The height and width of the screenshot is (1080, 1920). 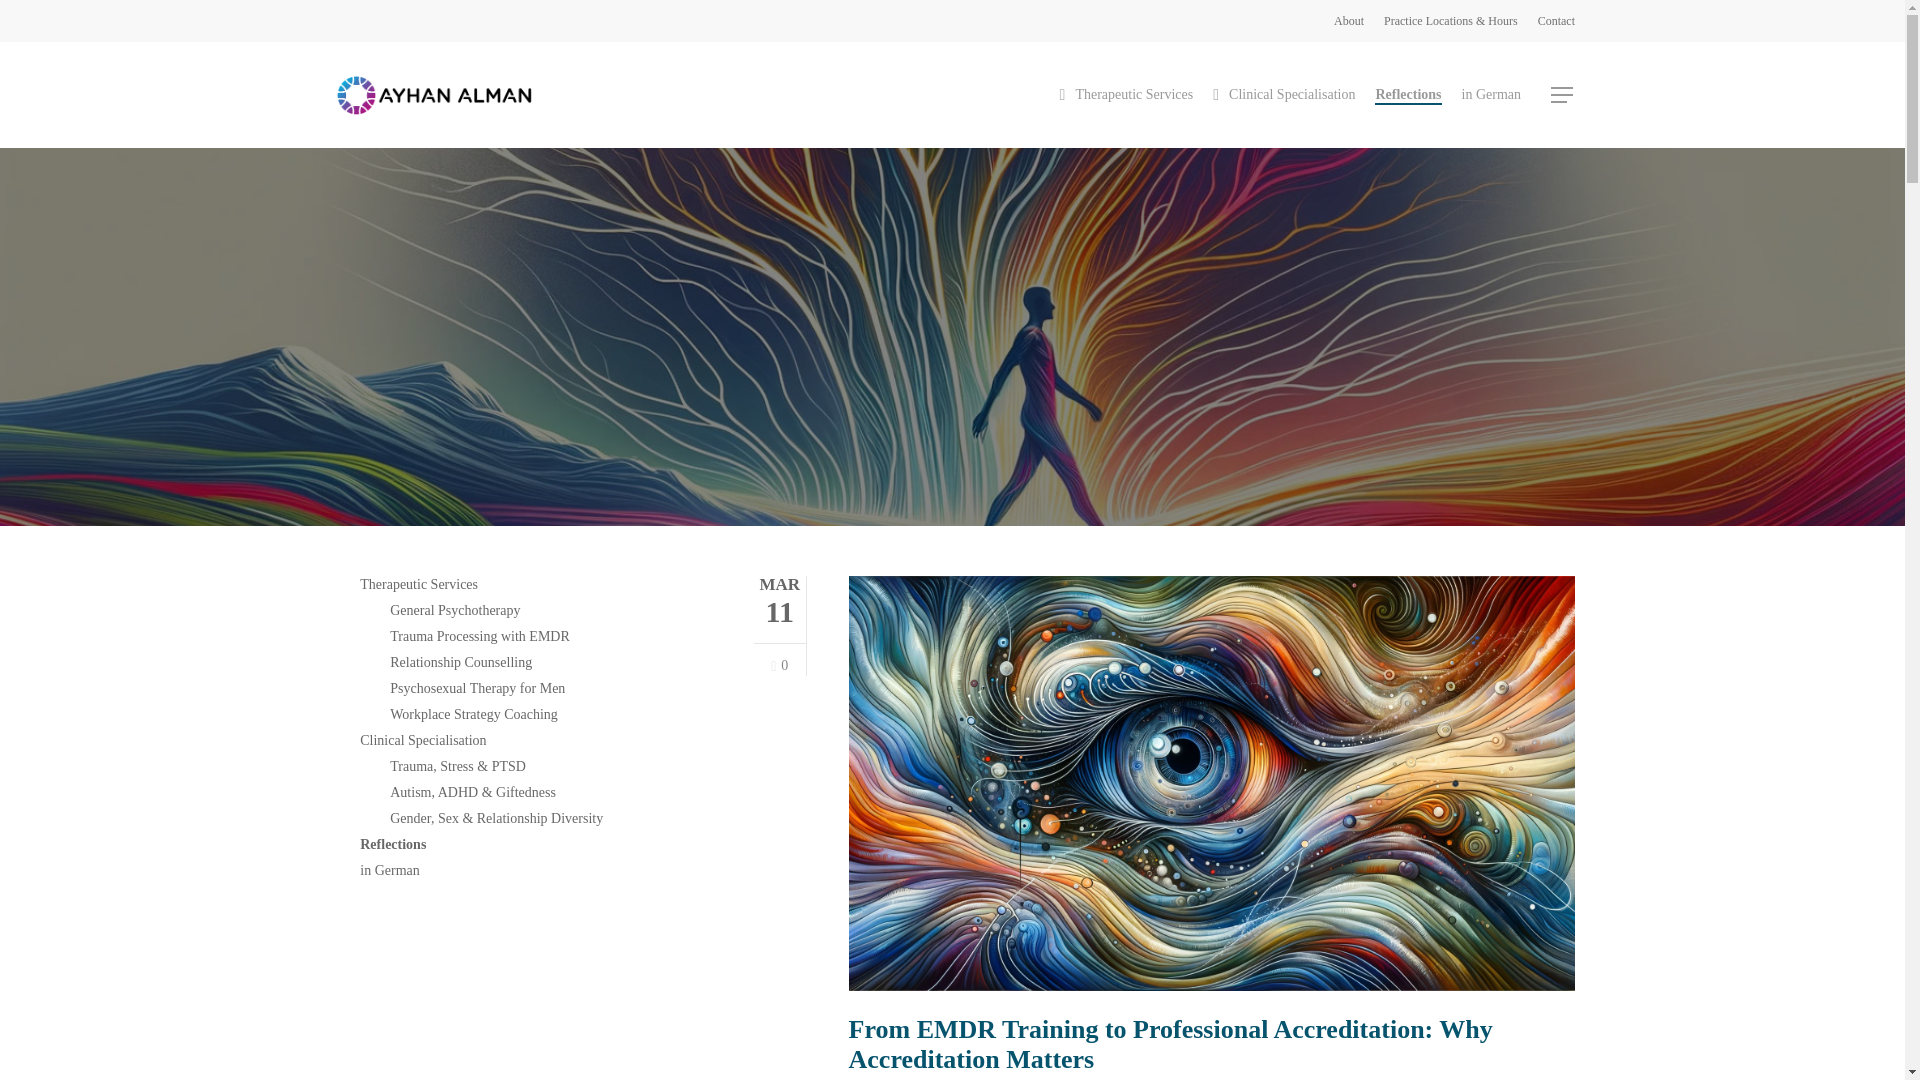 I want to click on Clinical Specialisation, so click(x=1284, y=94).